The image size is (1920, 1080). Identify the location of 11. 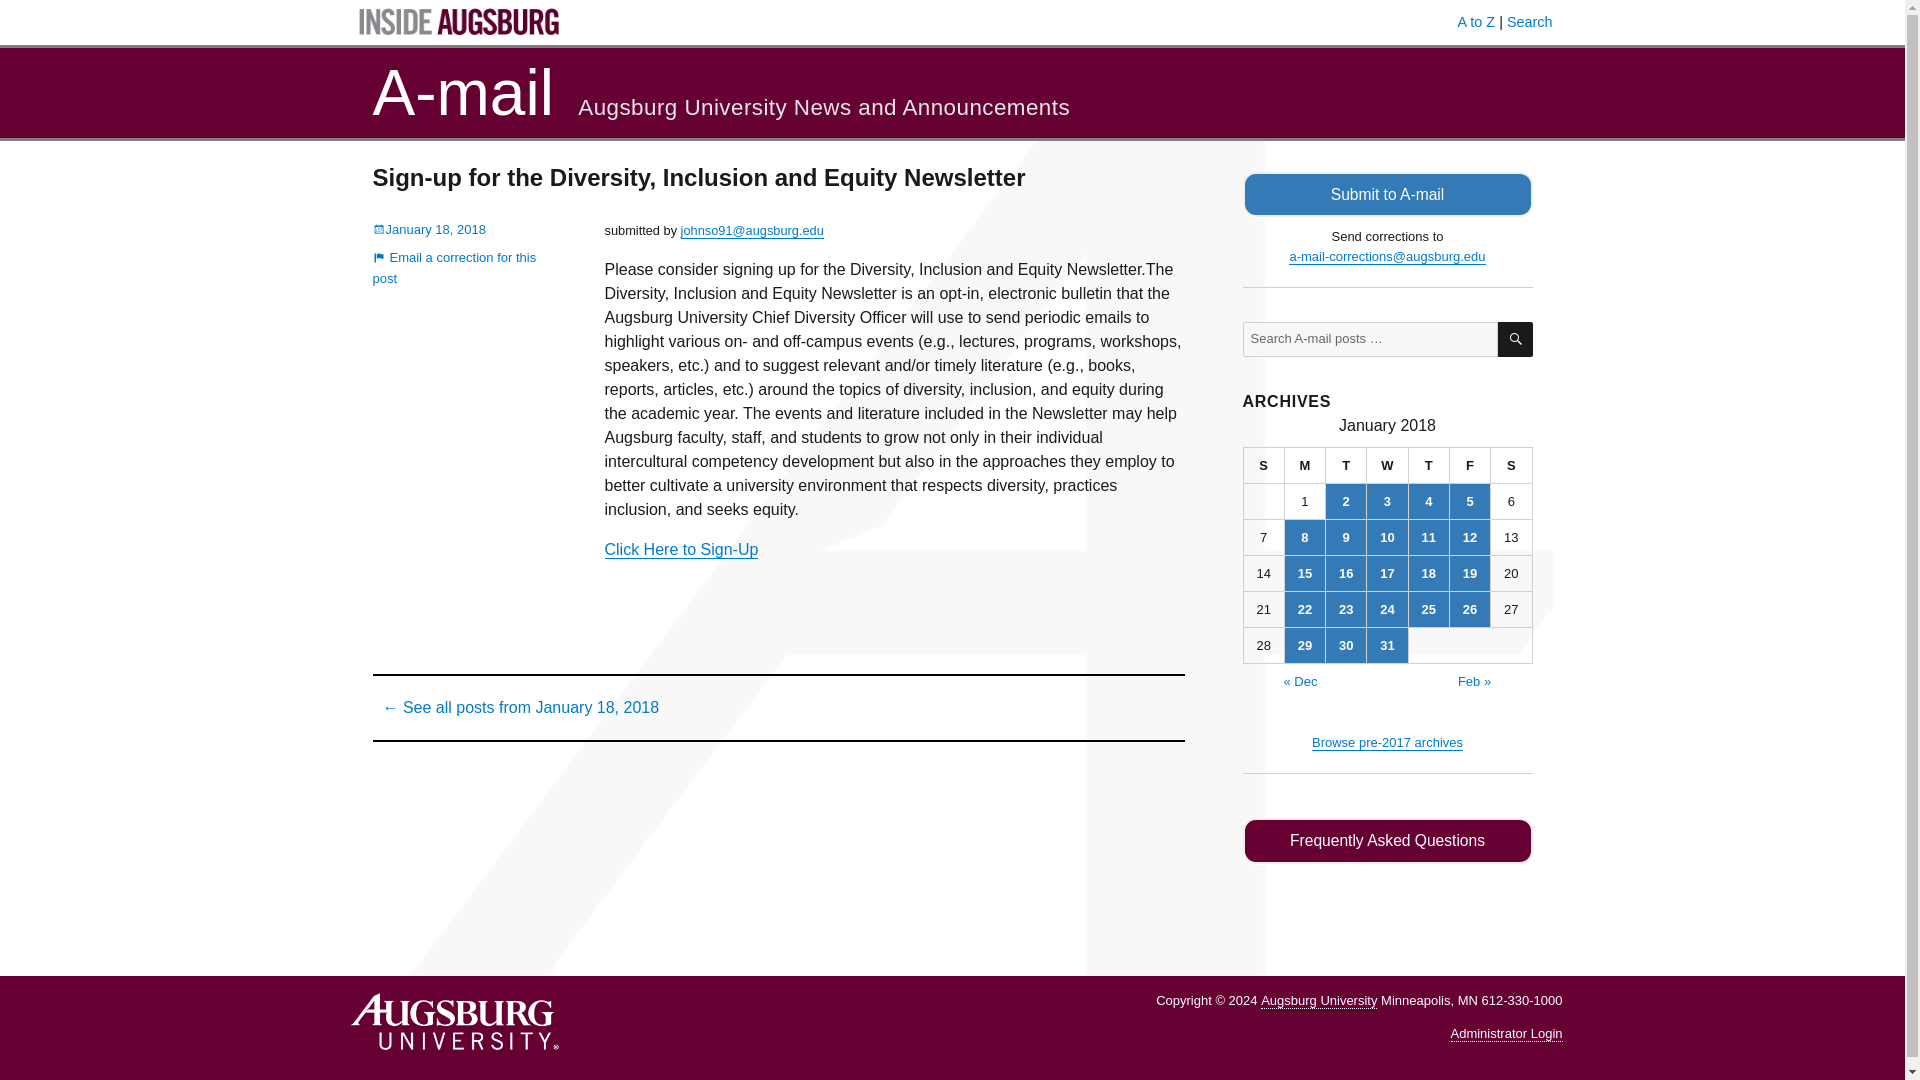
(1429, 537).